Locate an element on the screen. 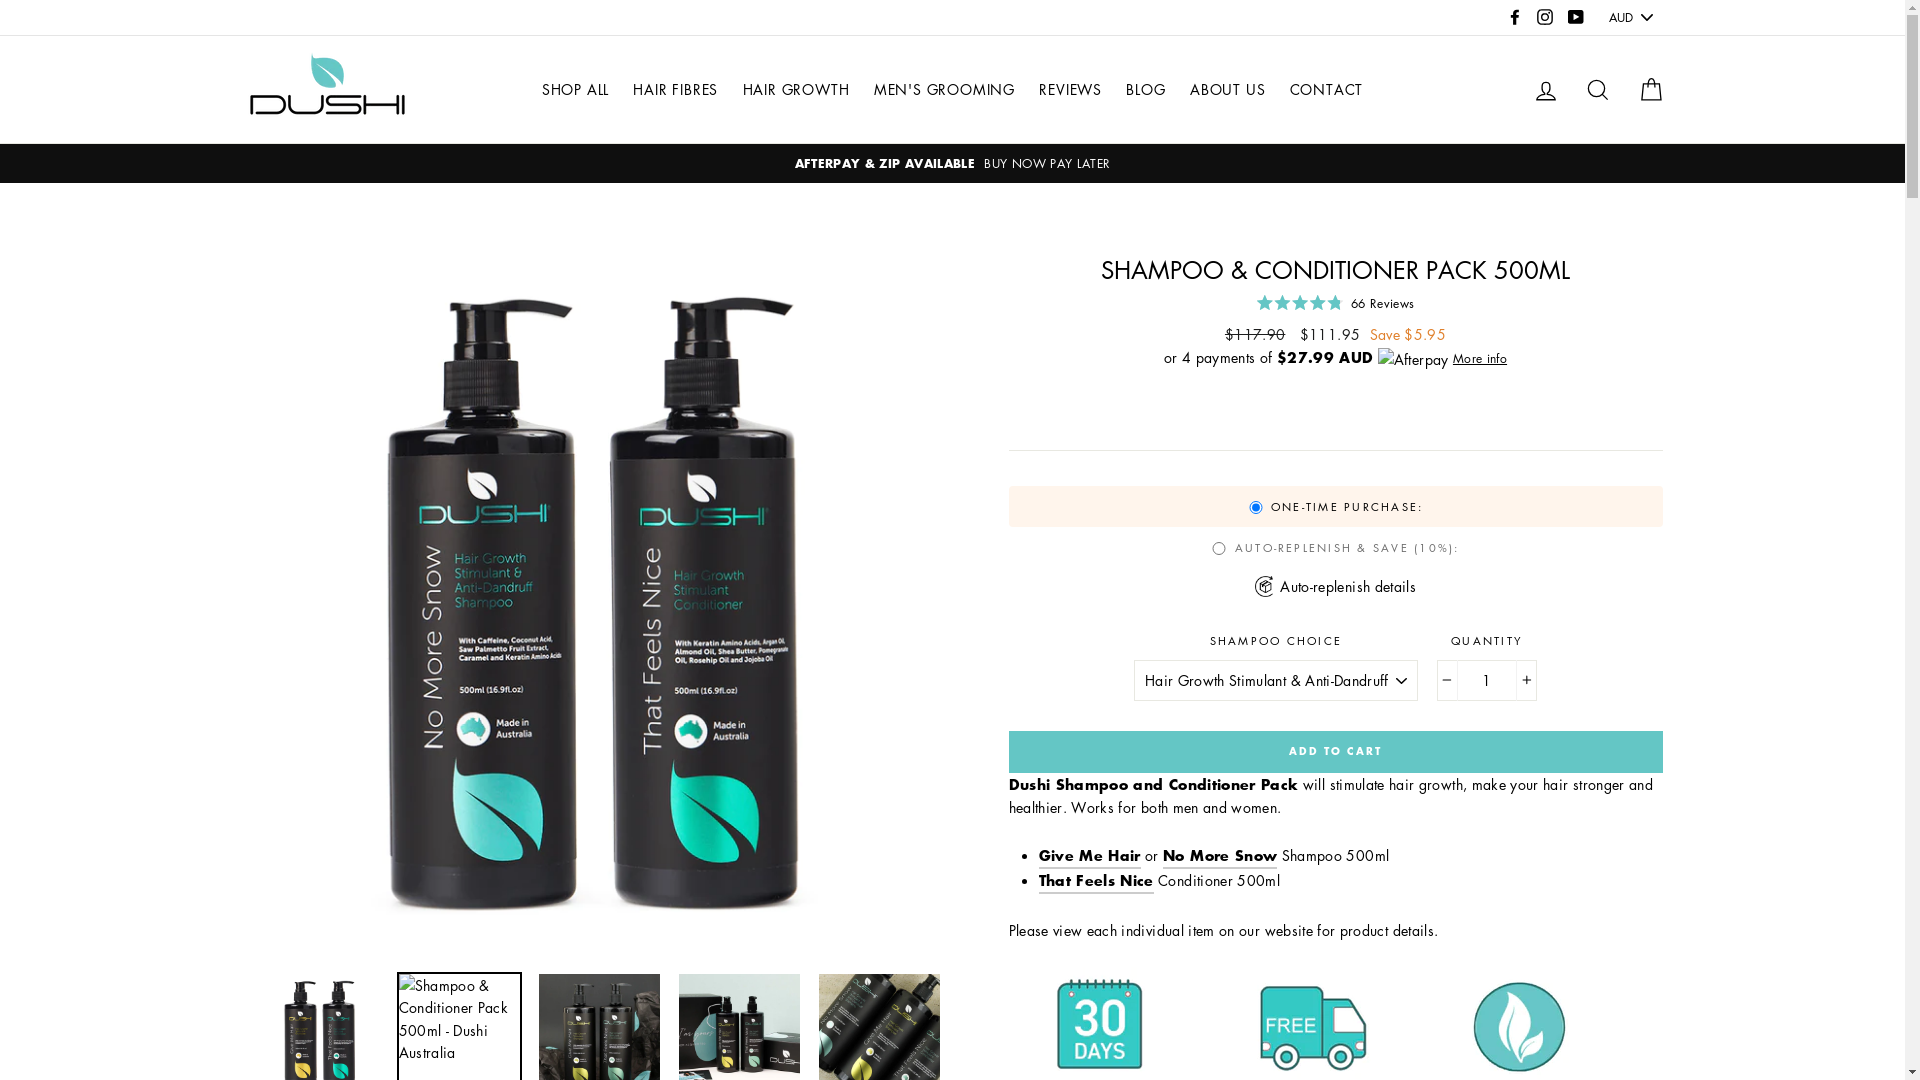 The image size is (1920, 1080). YouTube is located at coordinates (1575, 18).